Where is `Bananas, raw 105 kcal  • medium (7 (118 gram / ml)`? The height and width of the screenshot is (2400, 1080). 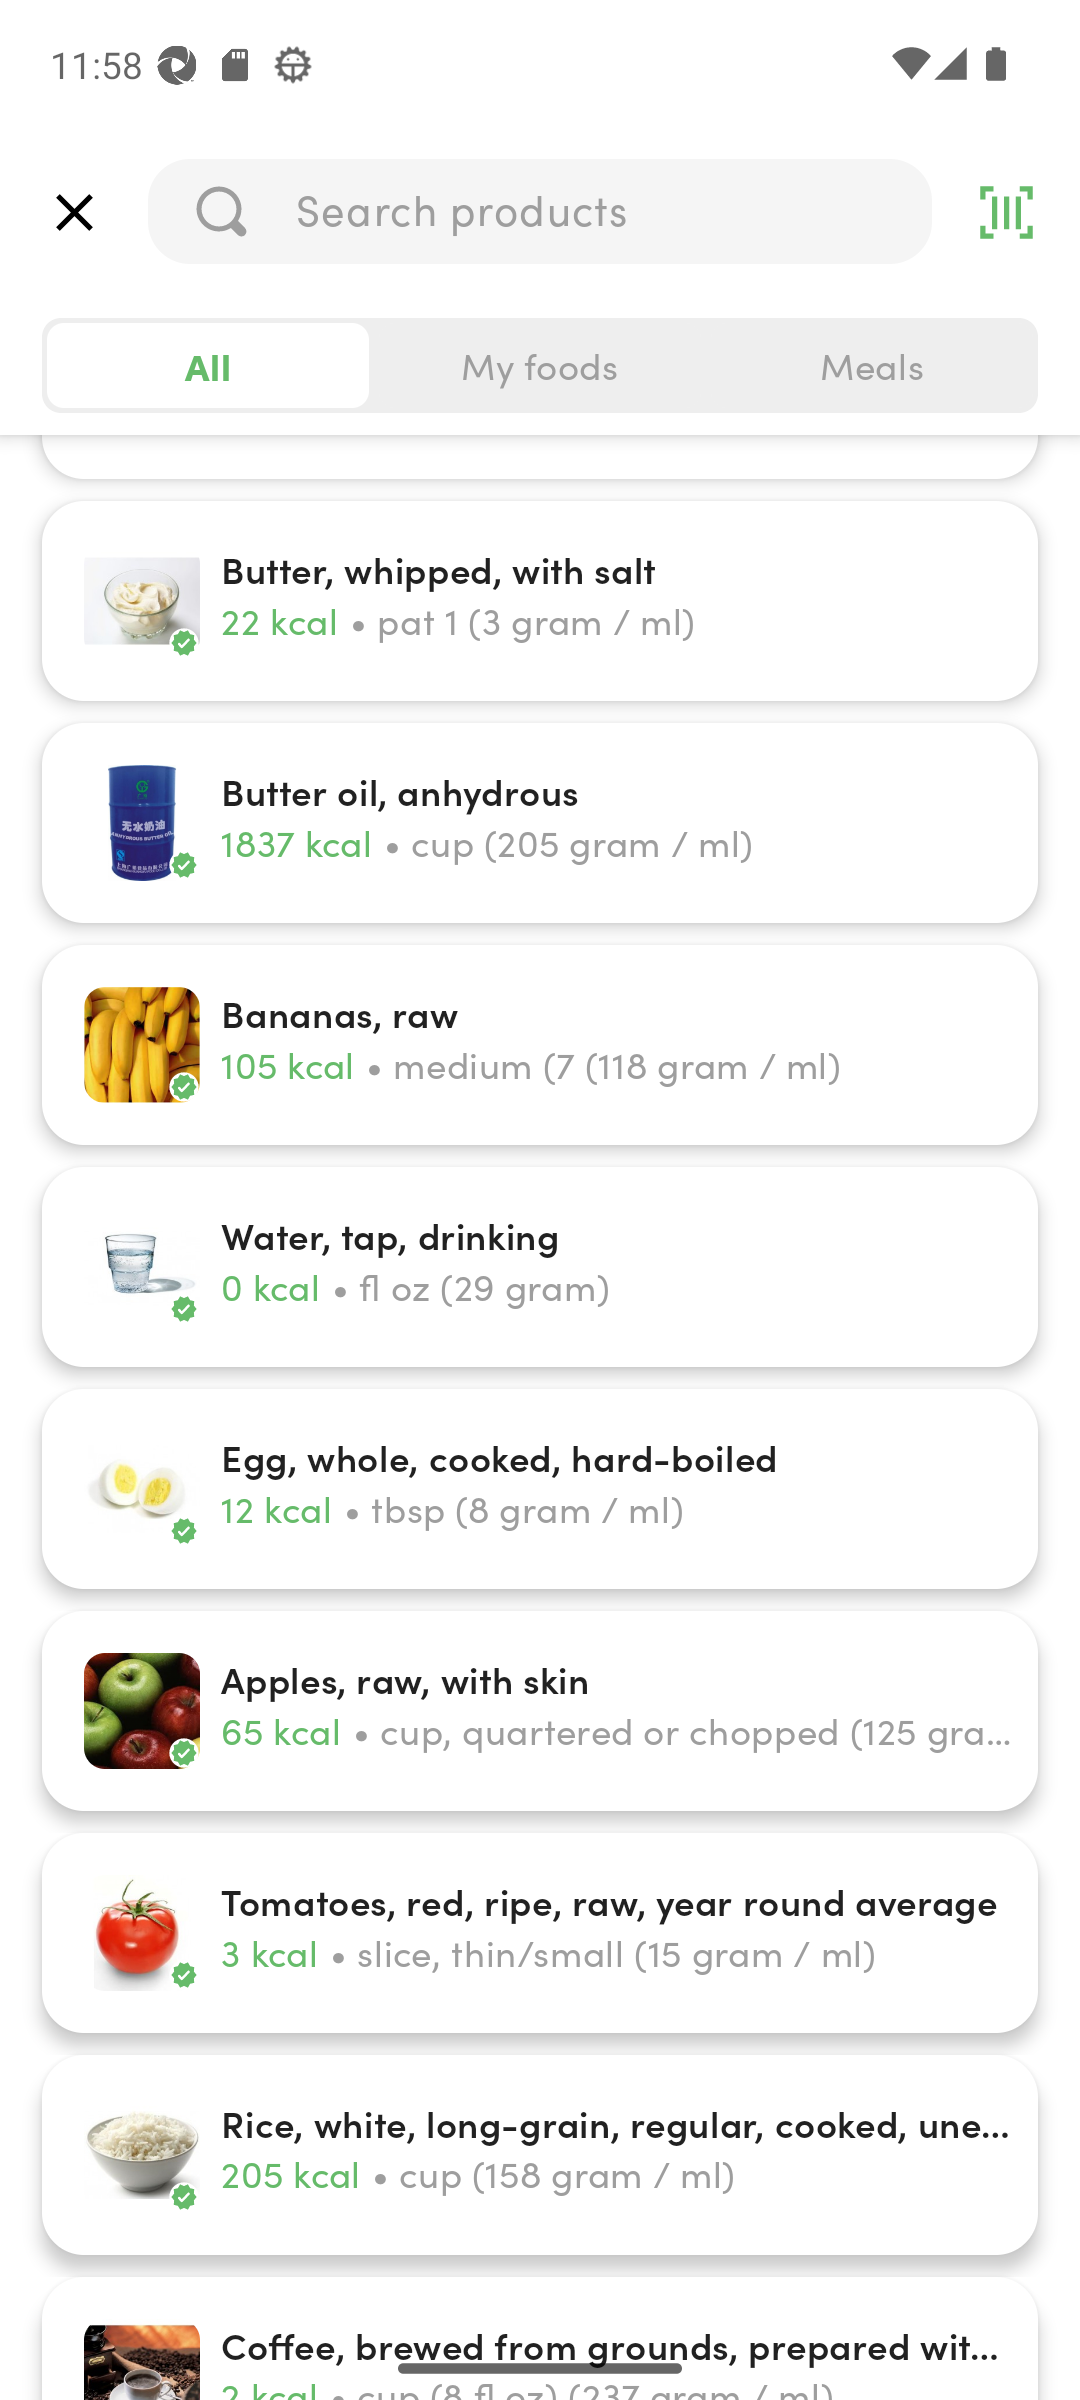
Bananas, raw 105 kcal  • medium (7 (118 gram / ml) is located at coordinates (540, 1044).